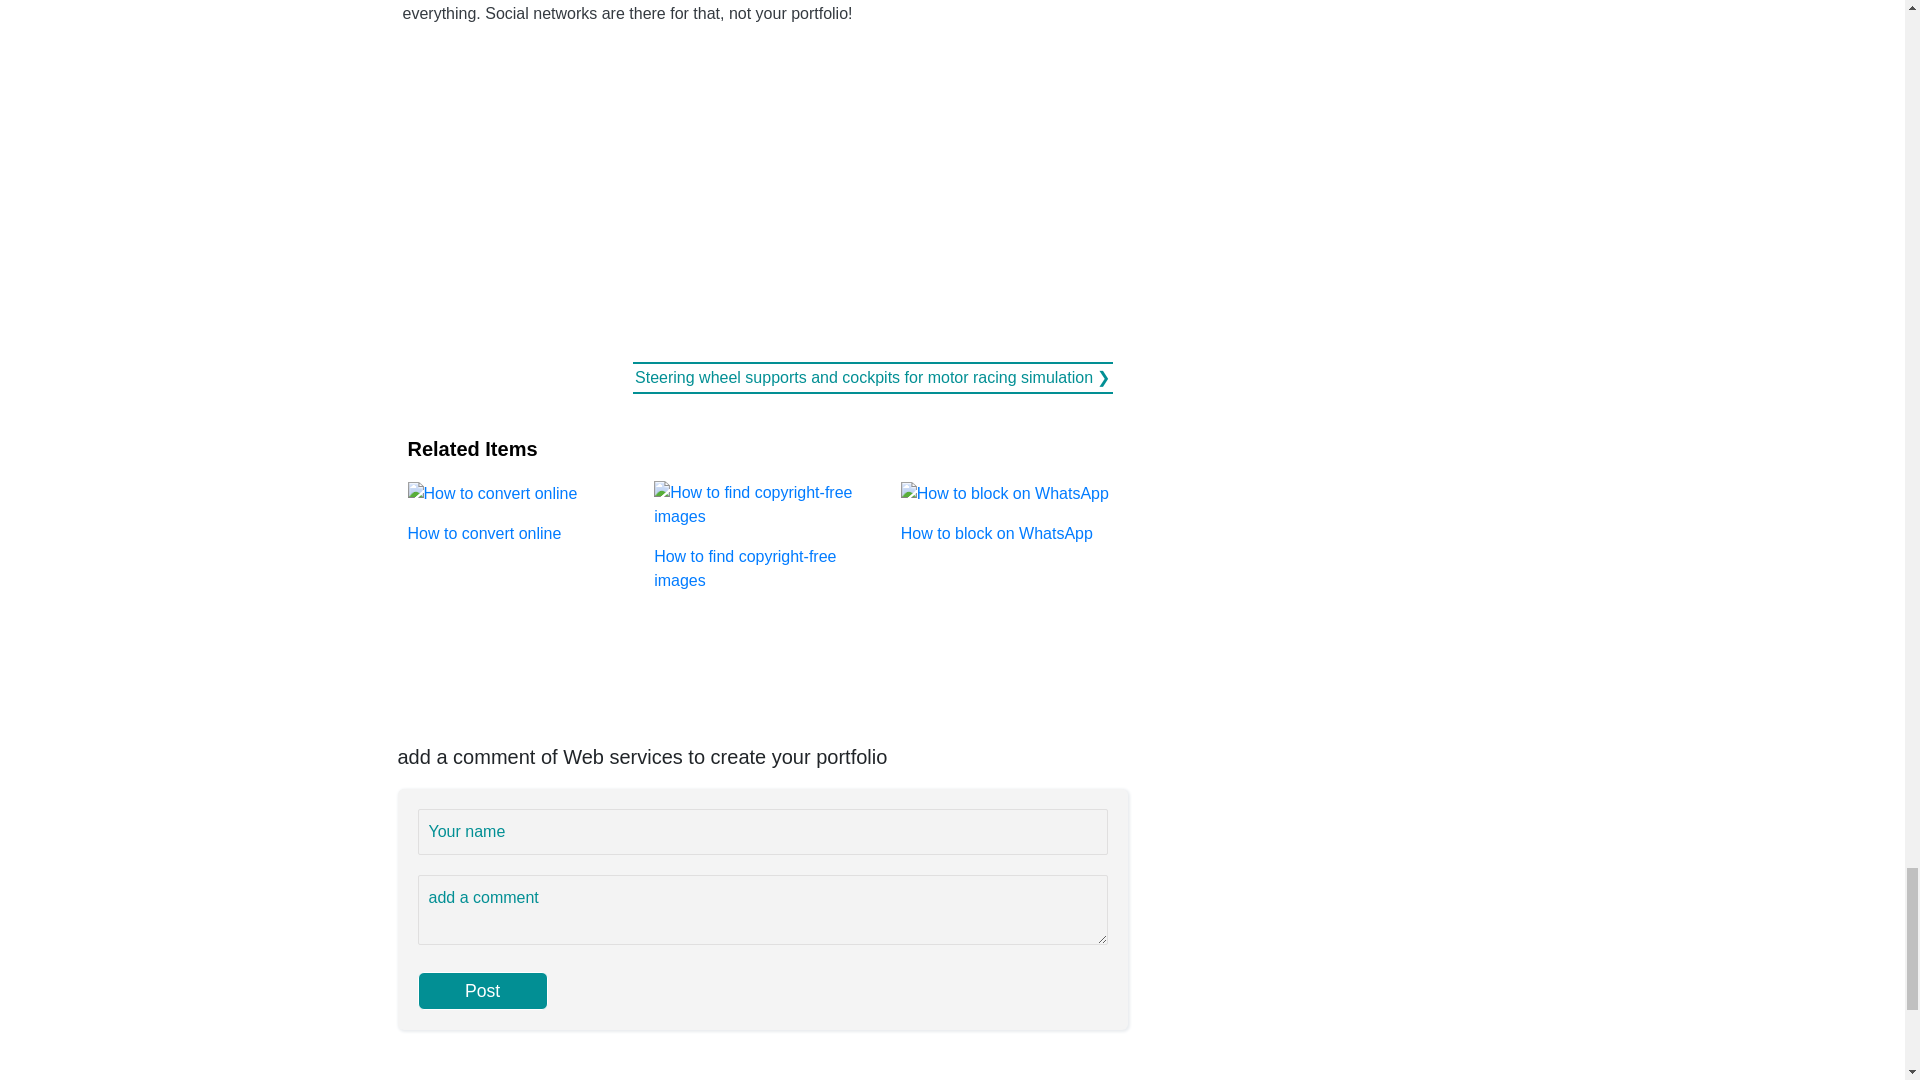  What do you see at coordinates (482, 990) in the screenshot?
I see `Post` at bounding box center [482, 990].